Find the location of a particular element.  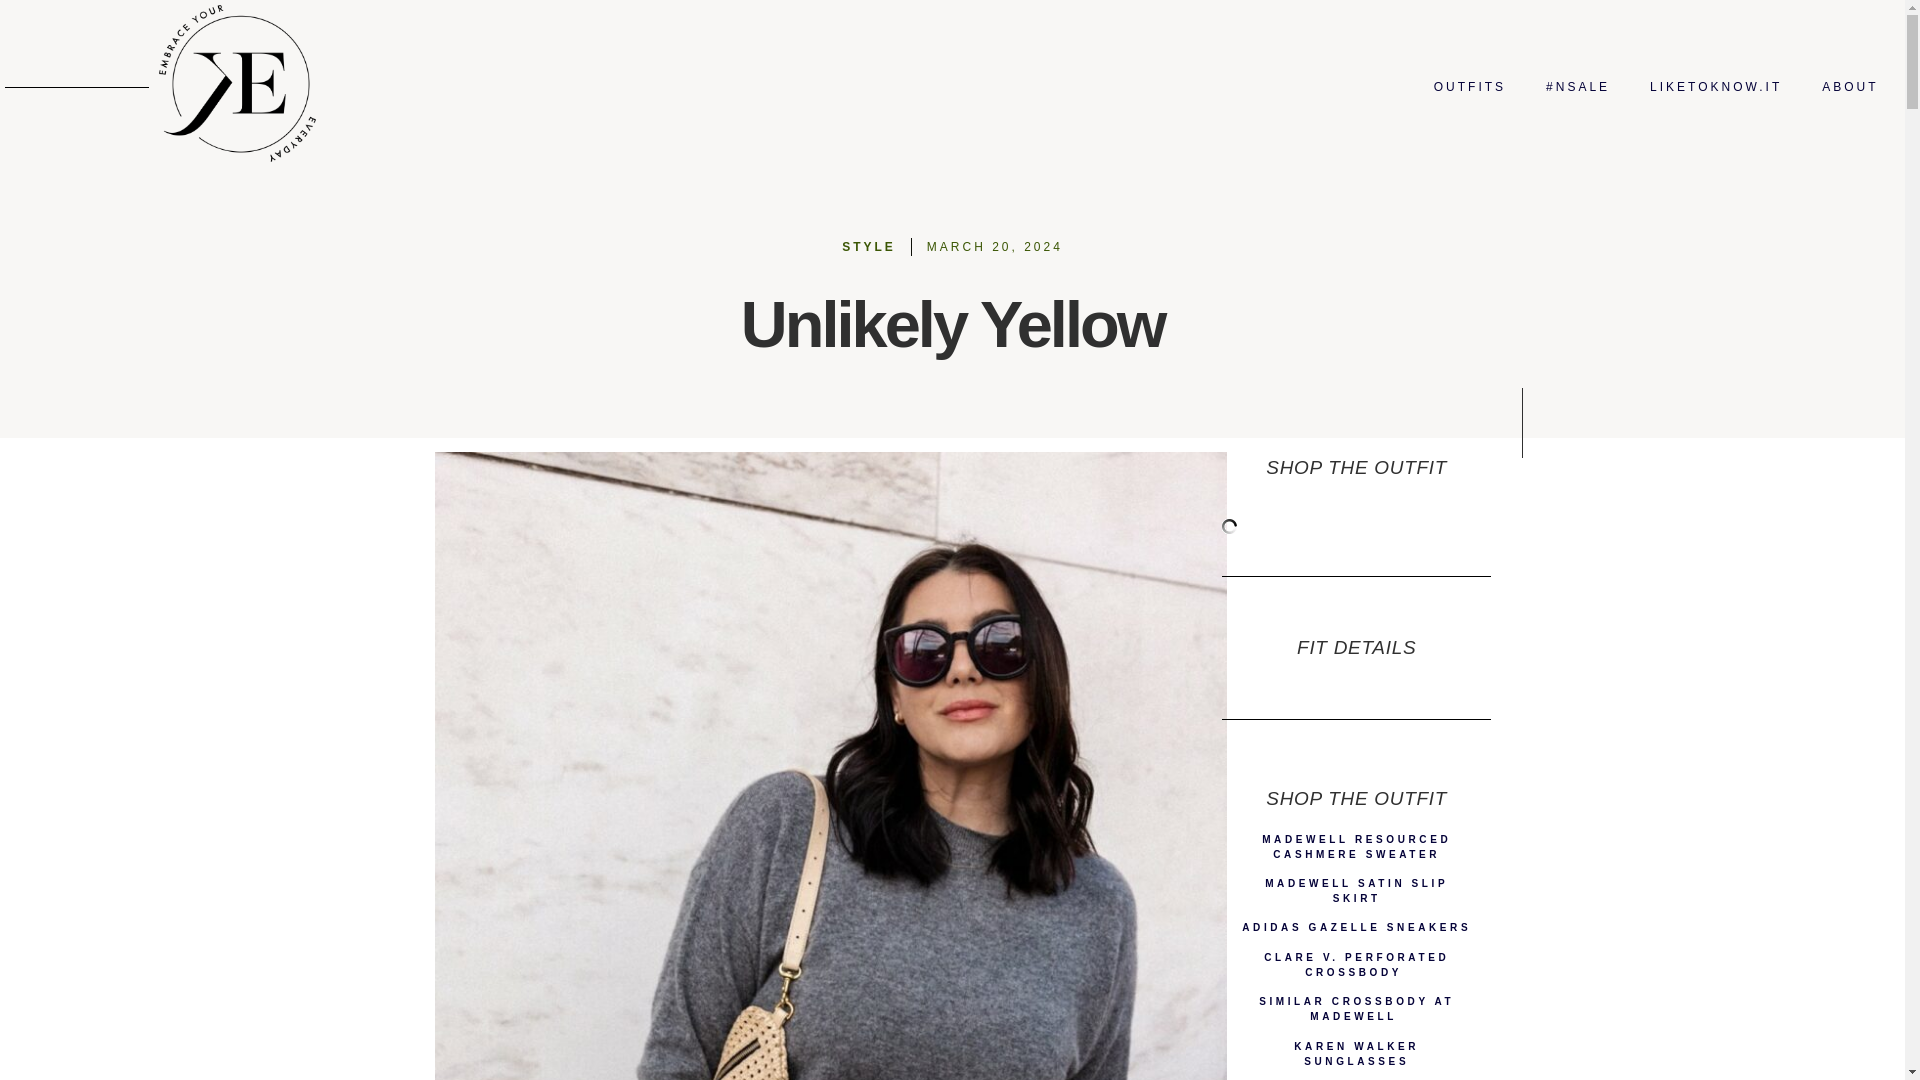

Unlikely Yellow is located at coordinates (952, 324).